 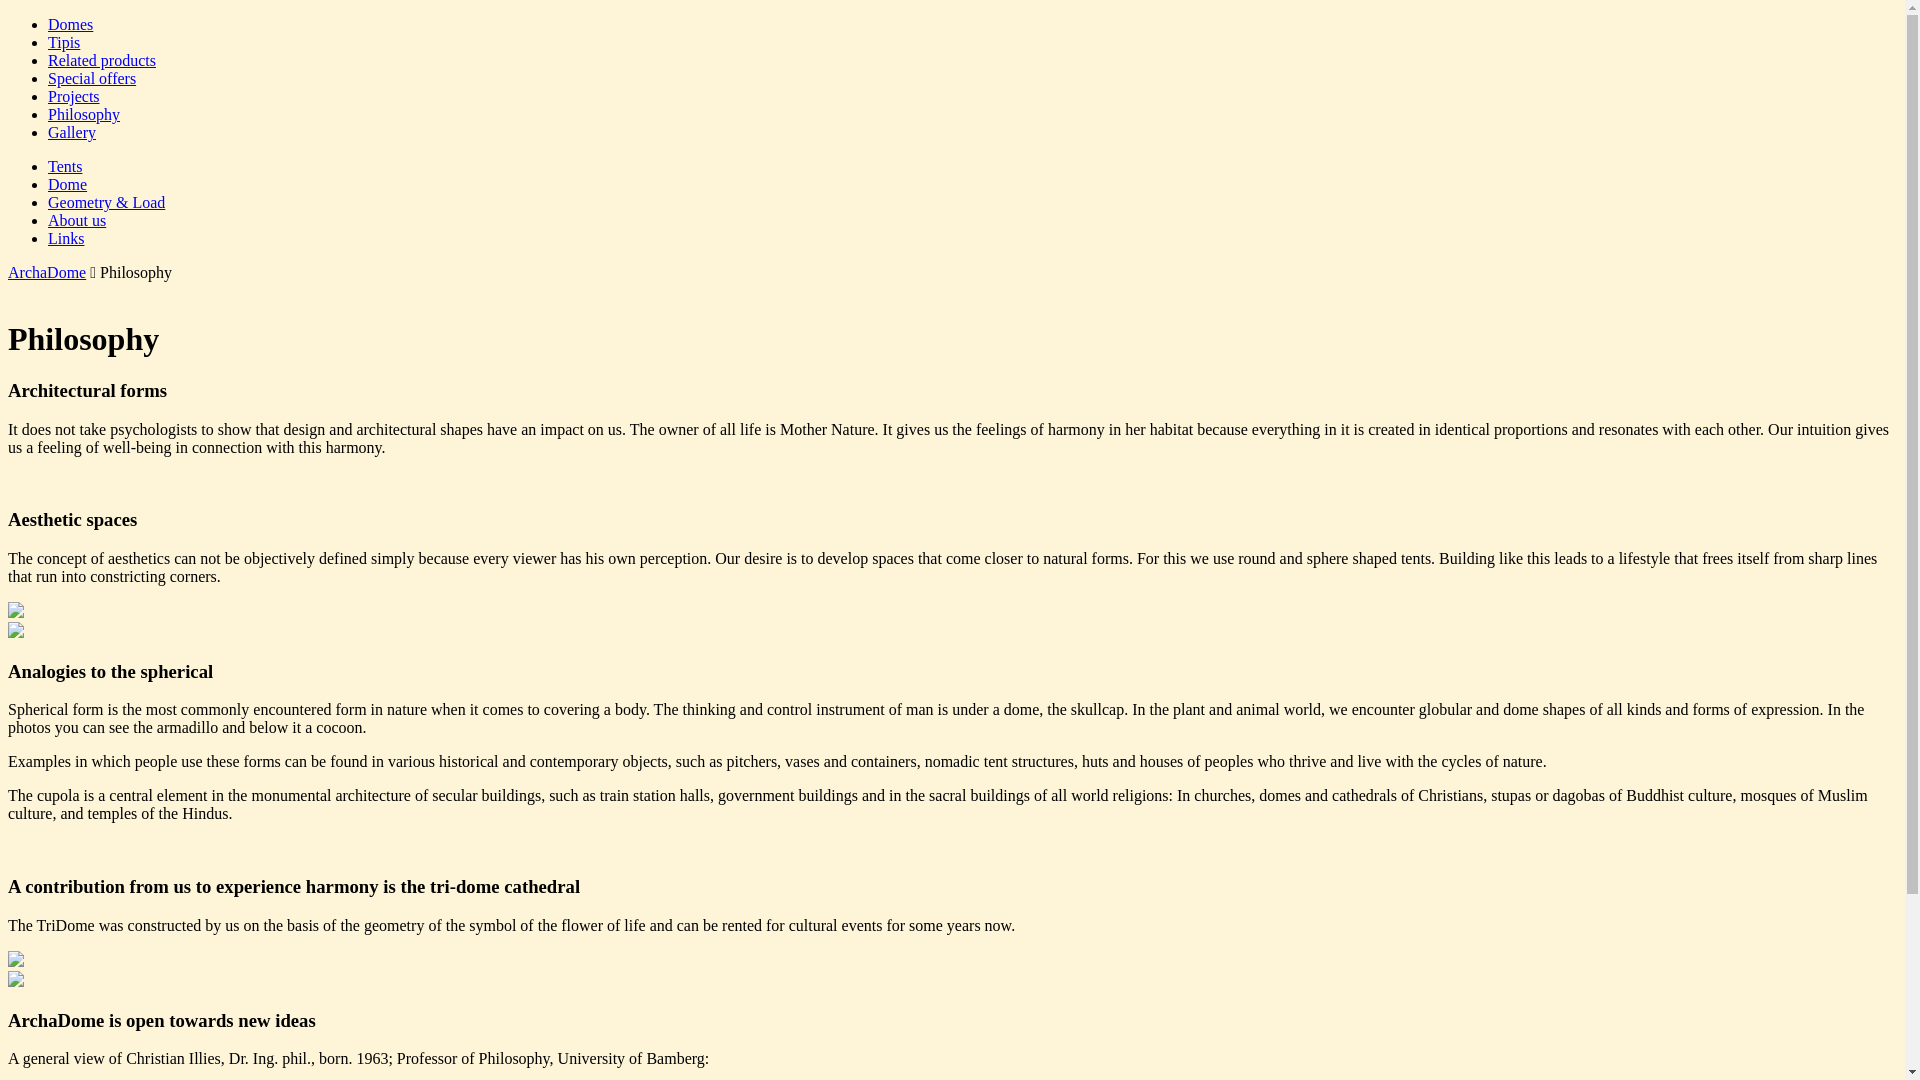 I want to click on Philosophy, so click(x=84, y=114).